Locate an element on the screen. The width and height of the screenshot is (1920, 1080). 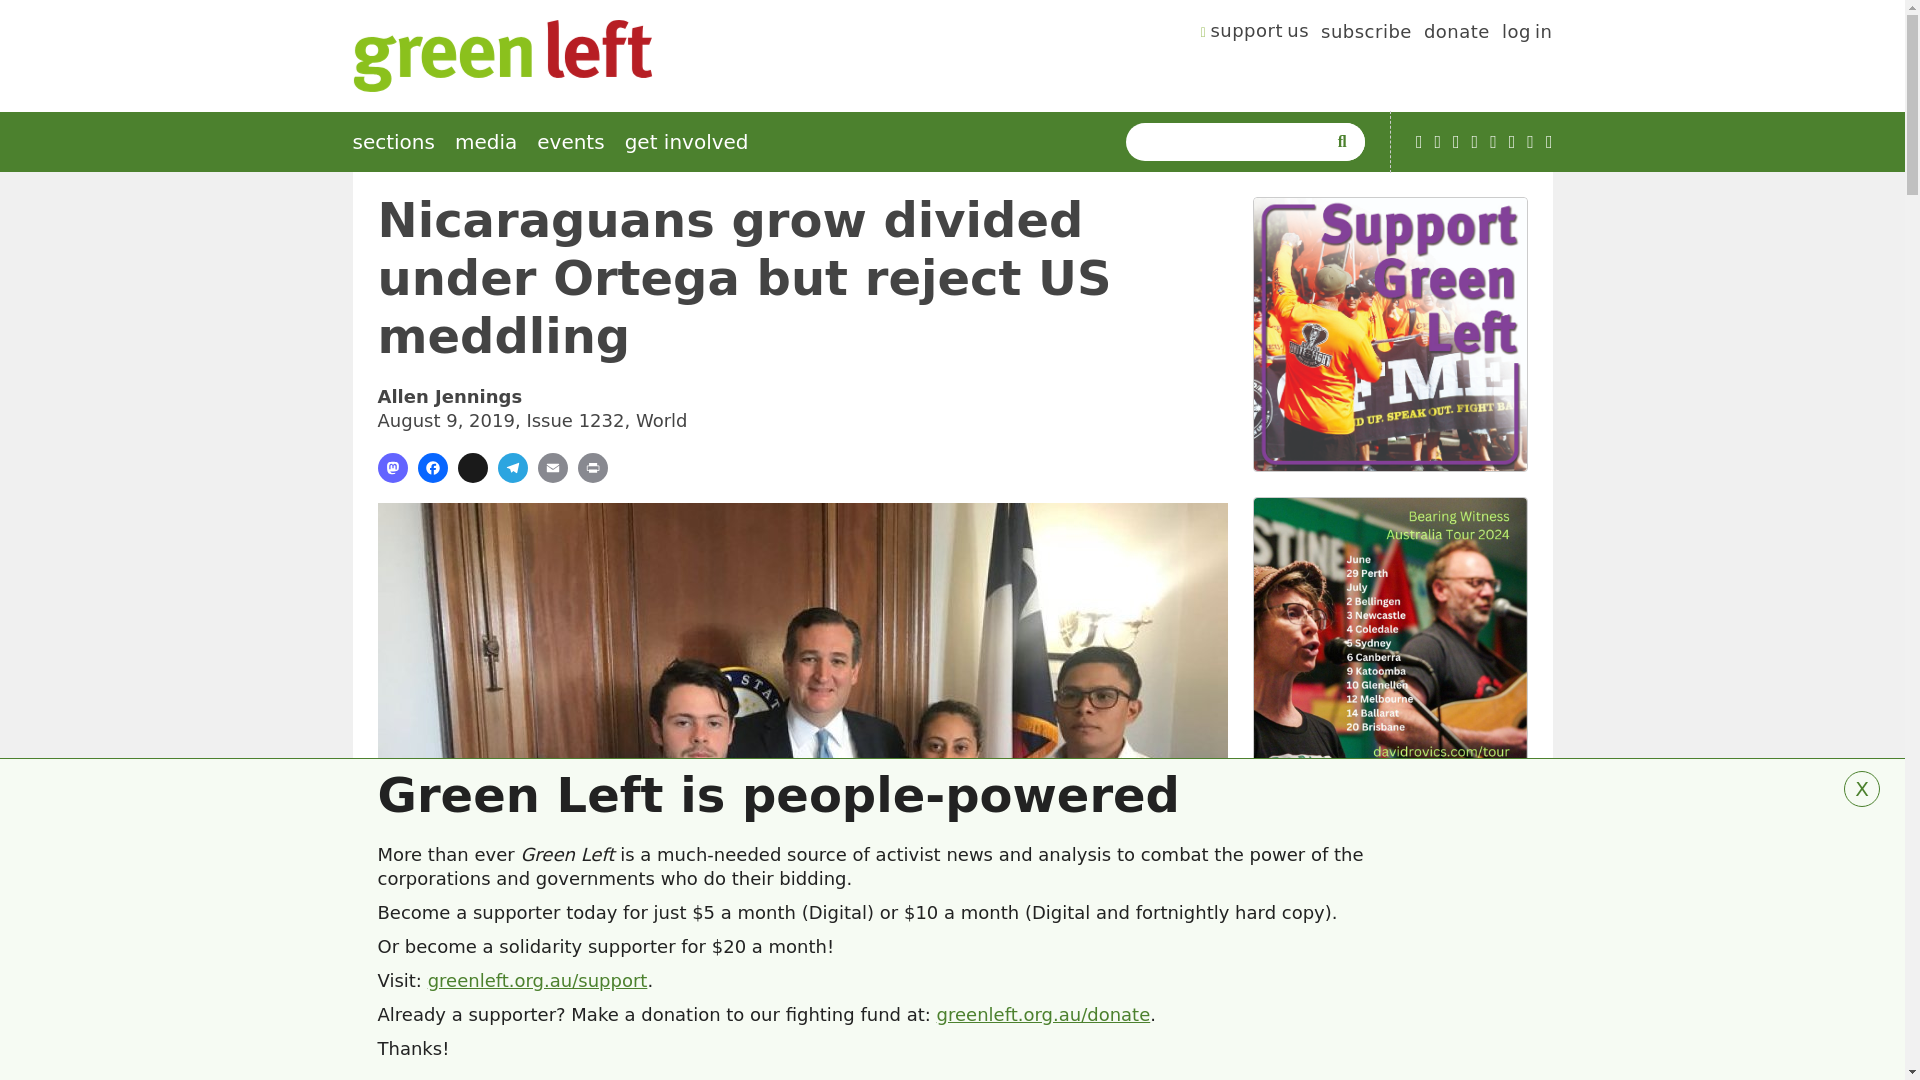
events is located at coordinates (570, 142).